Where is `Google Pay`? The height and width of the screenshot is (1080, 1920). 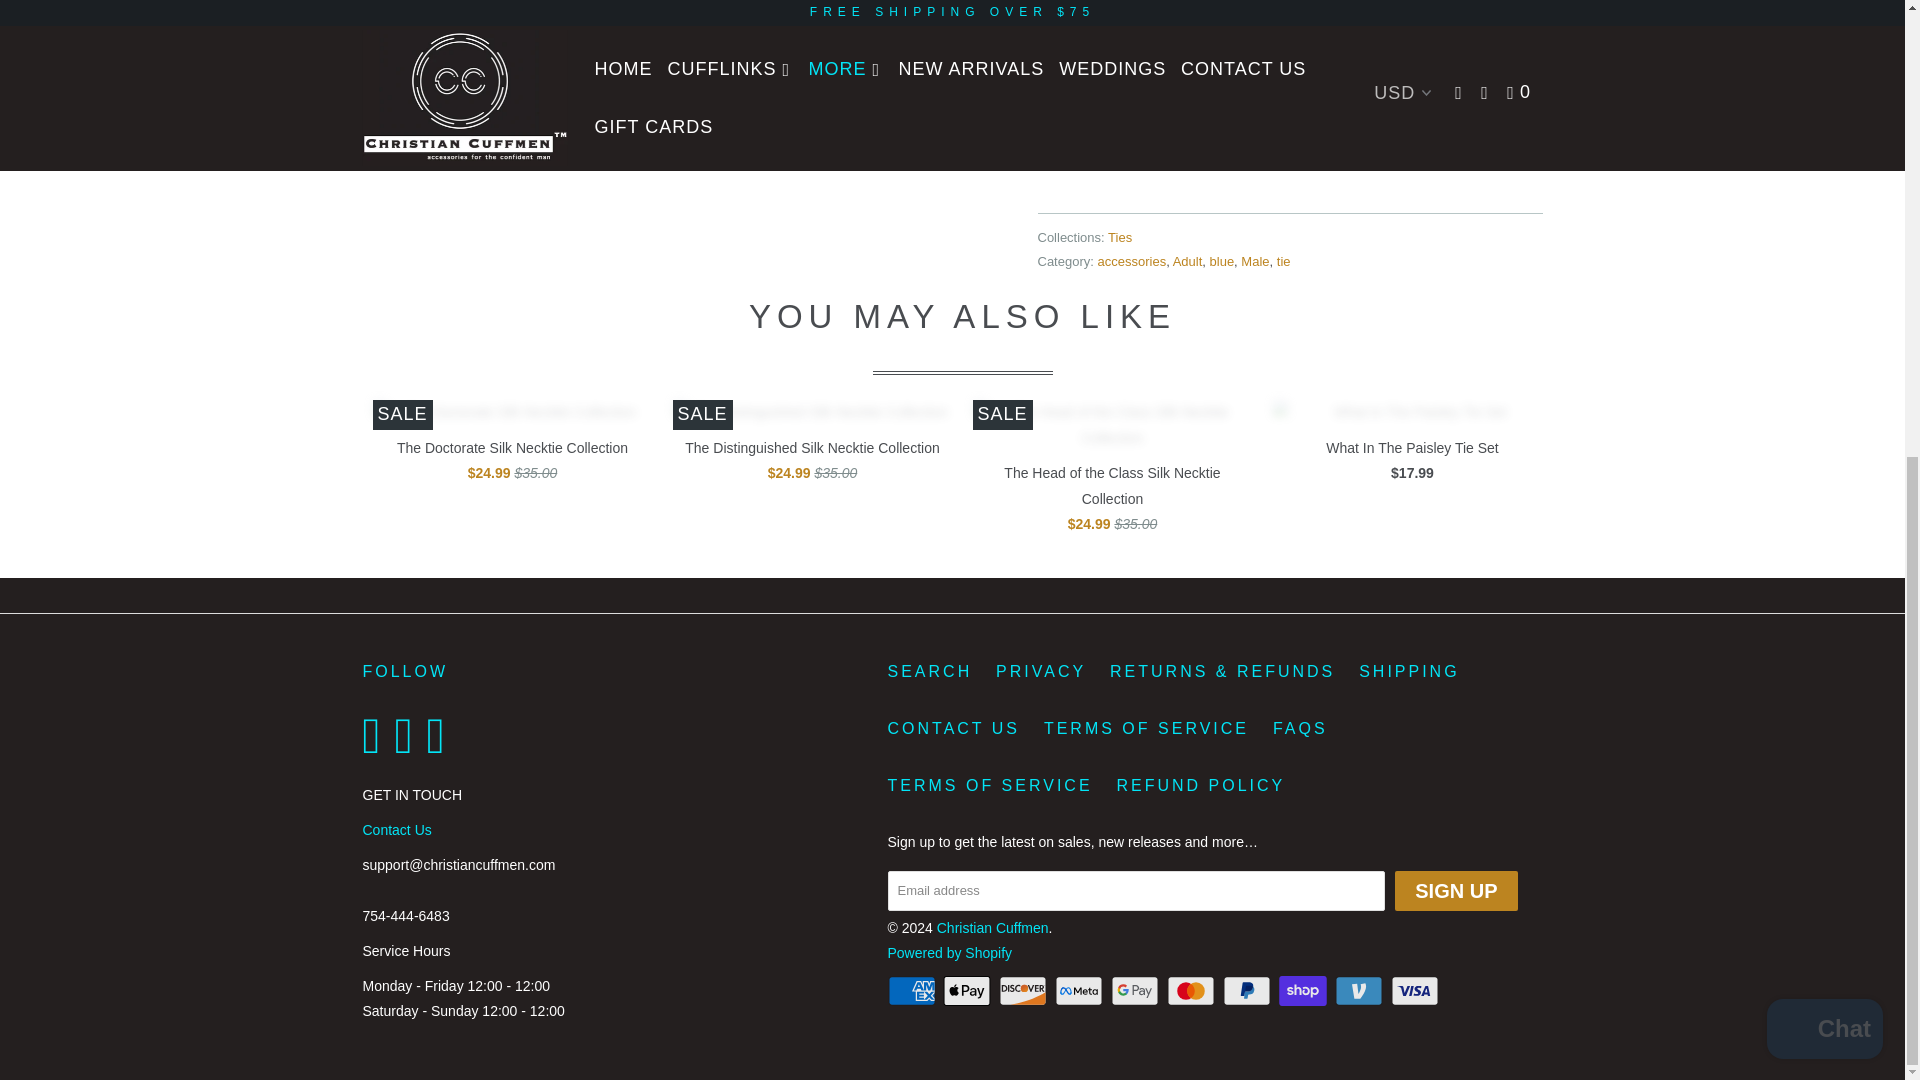 Google Pay is located at coordinates (1137, 990).